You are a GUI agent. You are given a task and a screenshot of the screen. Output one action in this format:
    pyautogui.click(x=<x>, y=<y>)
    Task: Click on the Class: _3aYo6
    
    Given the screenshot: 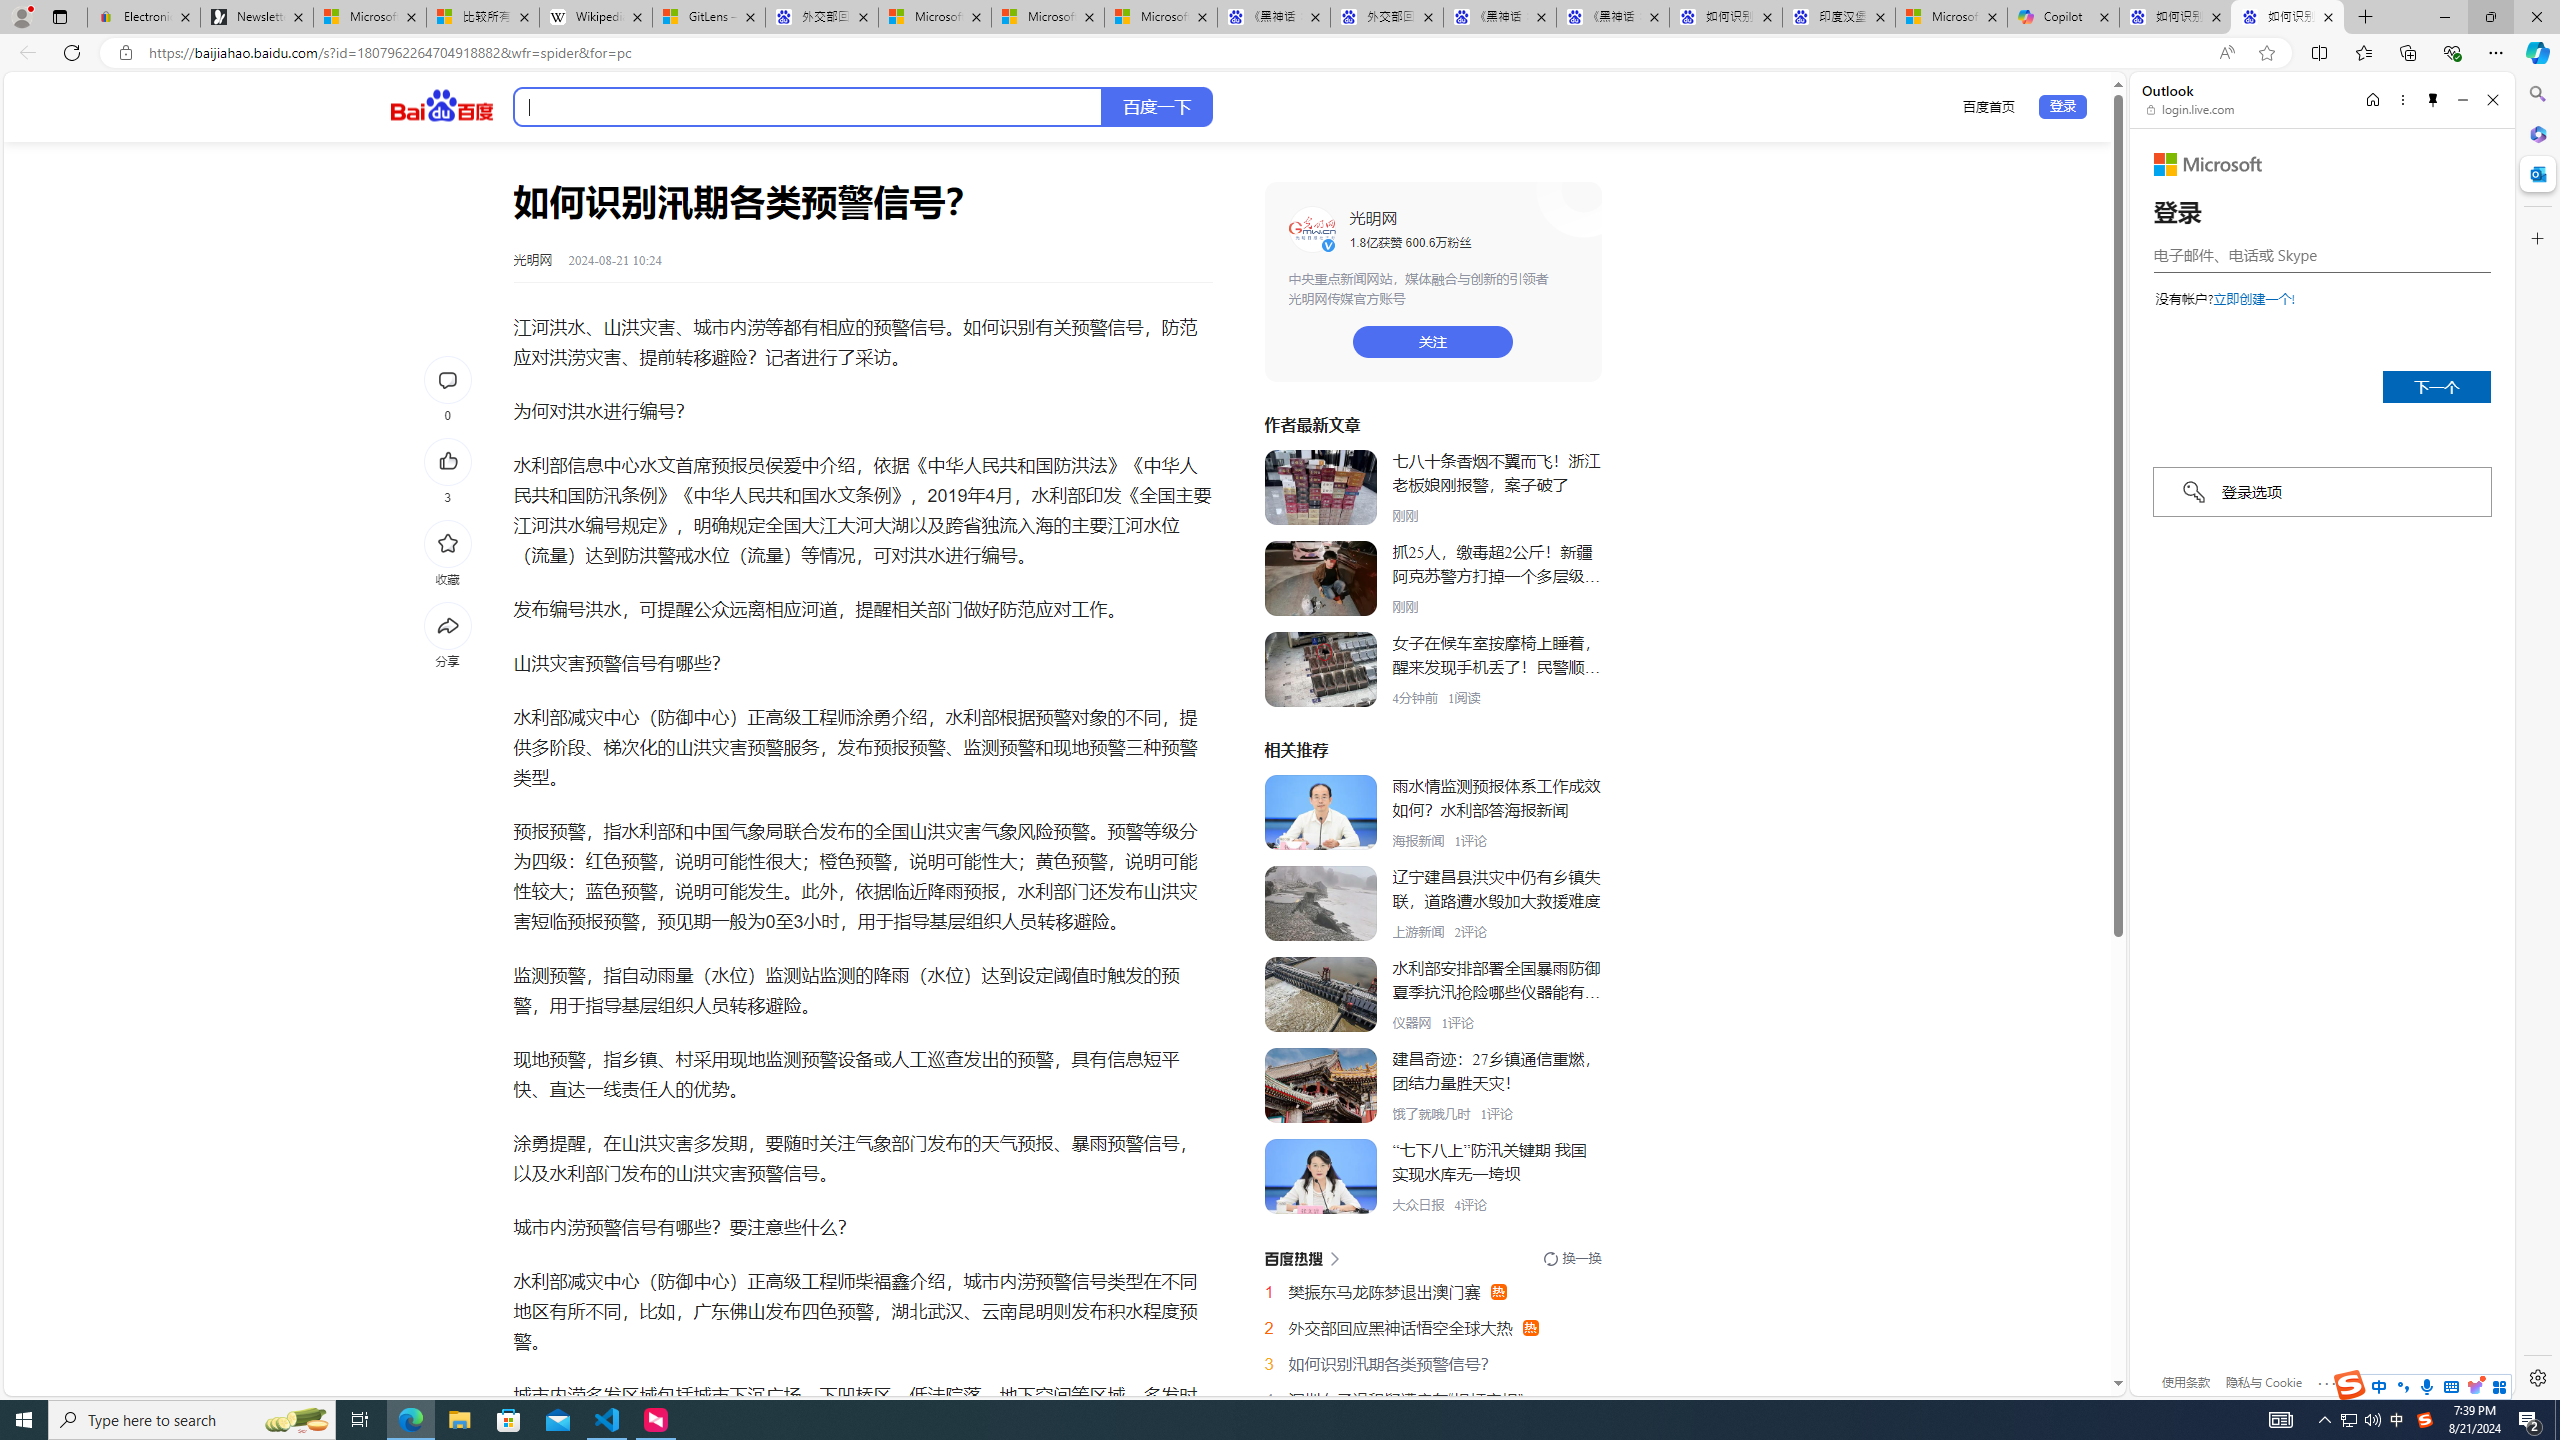 What is the action you would take?
    pyautogui.click(x=1320, y=670)
    